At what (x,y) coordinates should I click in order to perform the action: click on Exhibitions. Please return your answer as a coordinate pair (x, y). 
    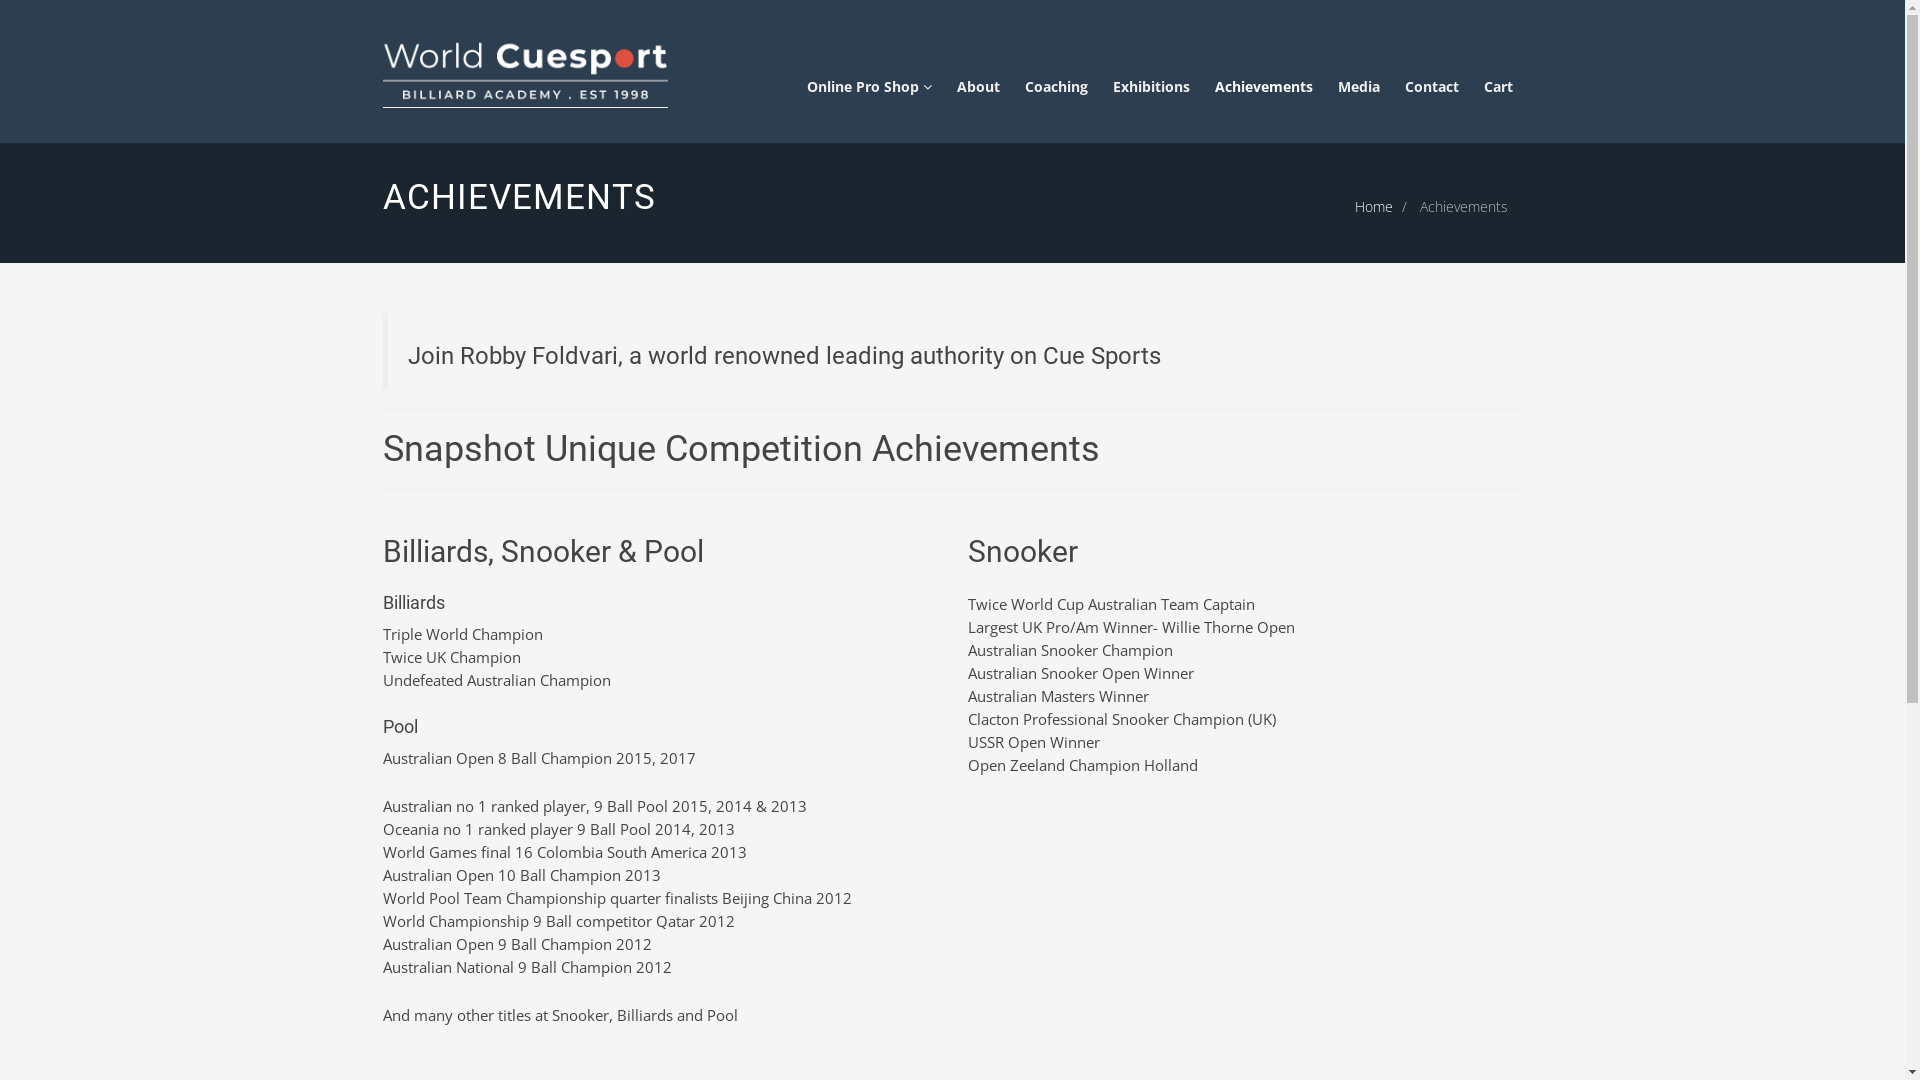
    Looking at the image, I should click on (1150, 87).